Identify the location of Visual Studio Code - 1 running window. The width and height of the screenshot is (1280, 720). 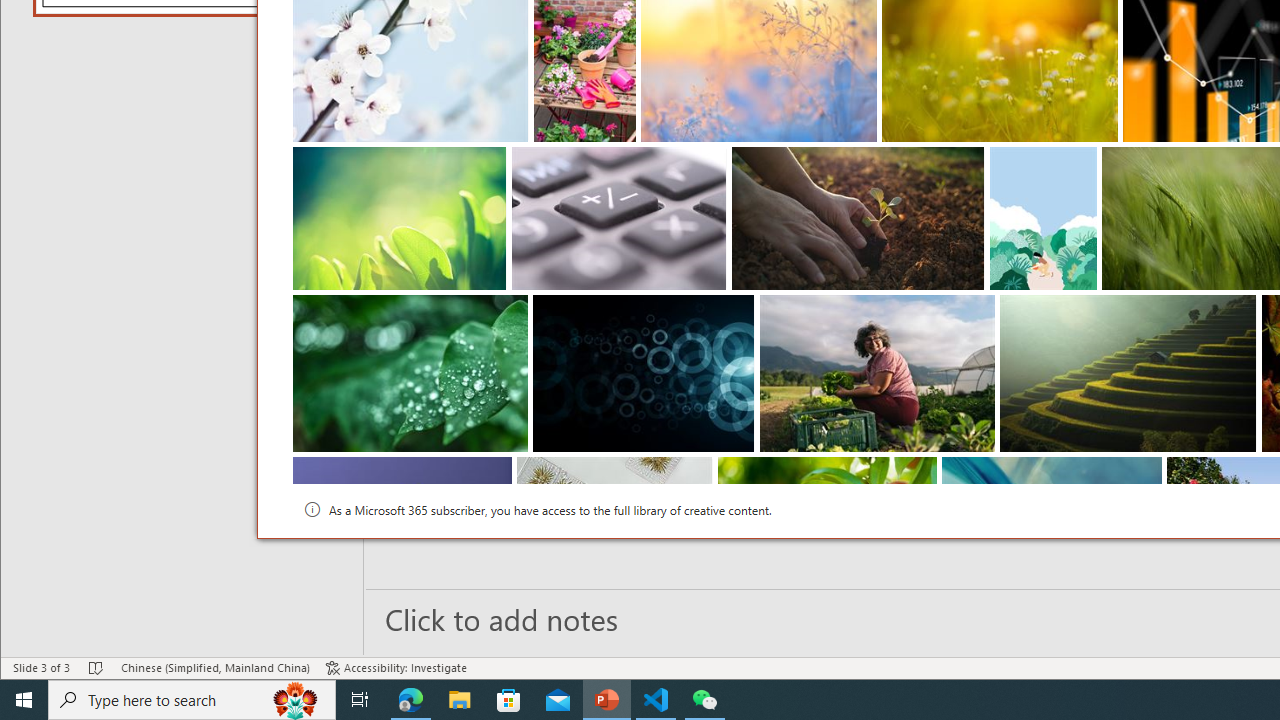
(656, 700).